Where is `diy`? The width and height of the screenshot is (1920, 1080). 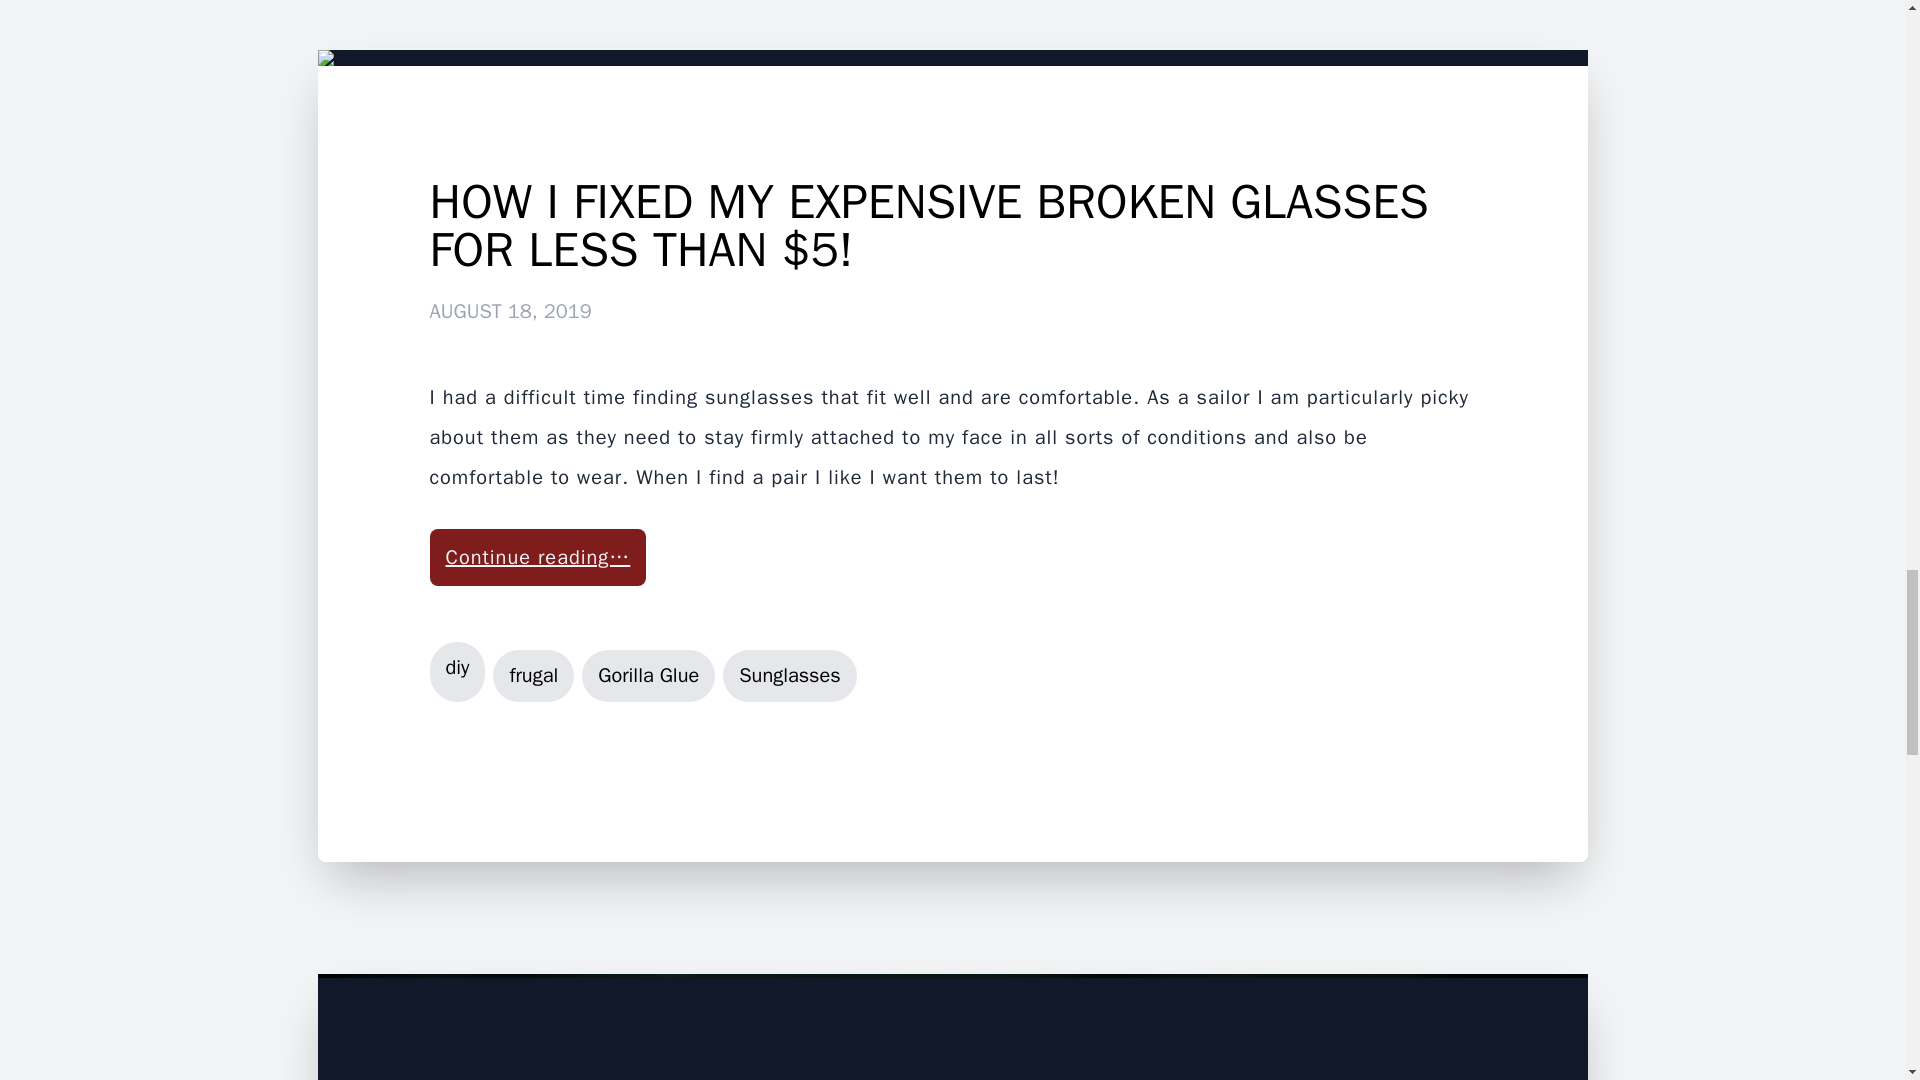 diy is located at coordinates (458, 672).